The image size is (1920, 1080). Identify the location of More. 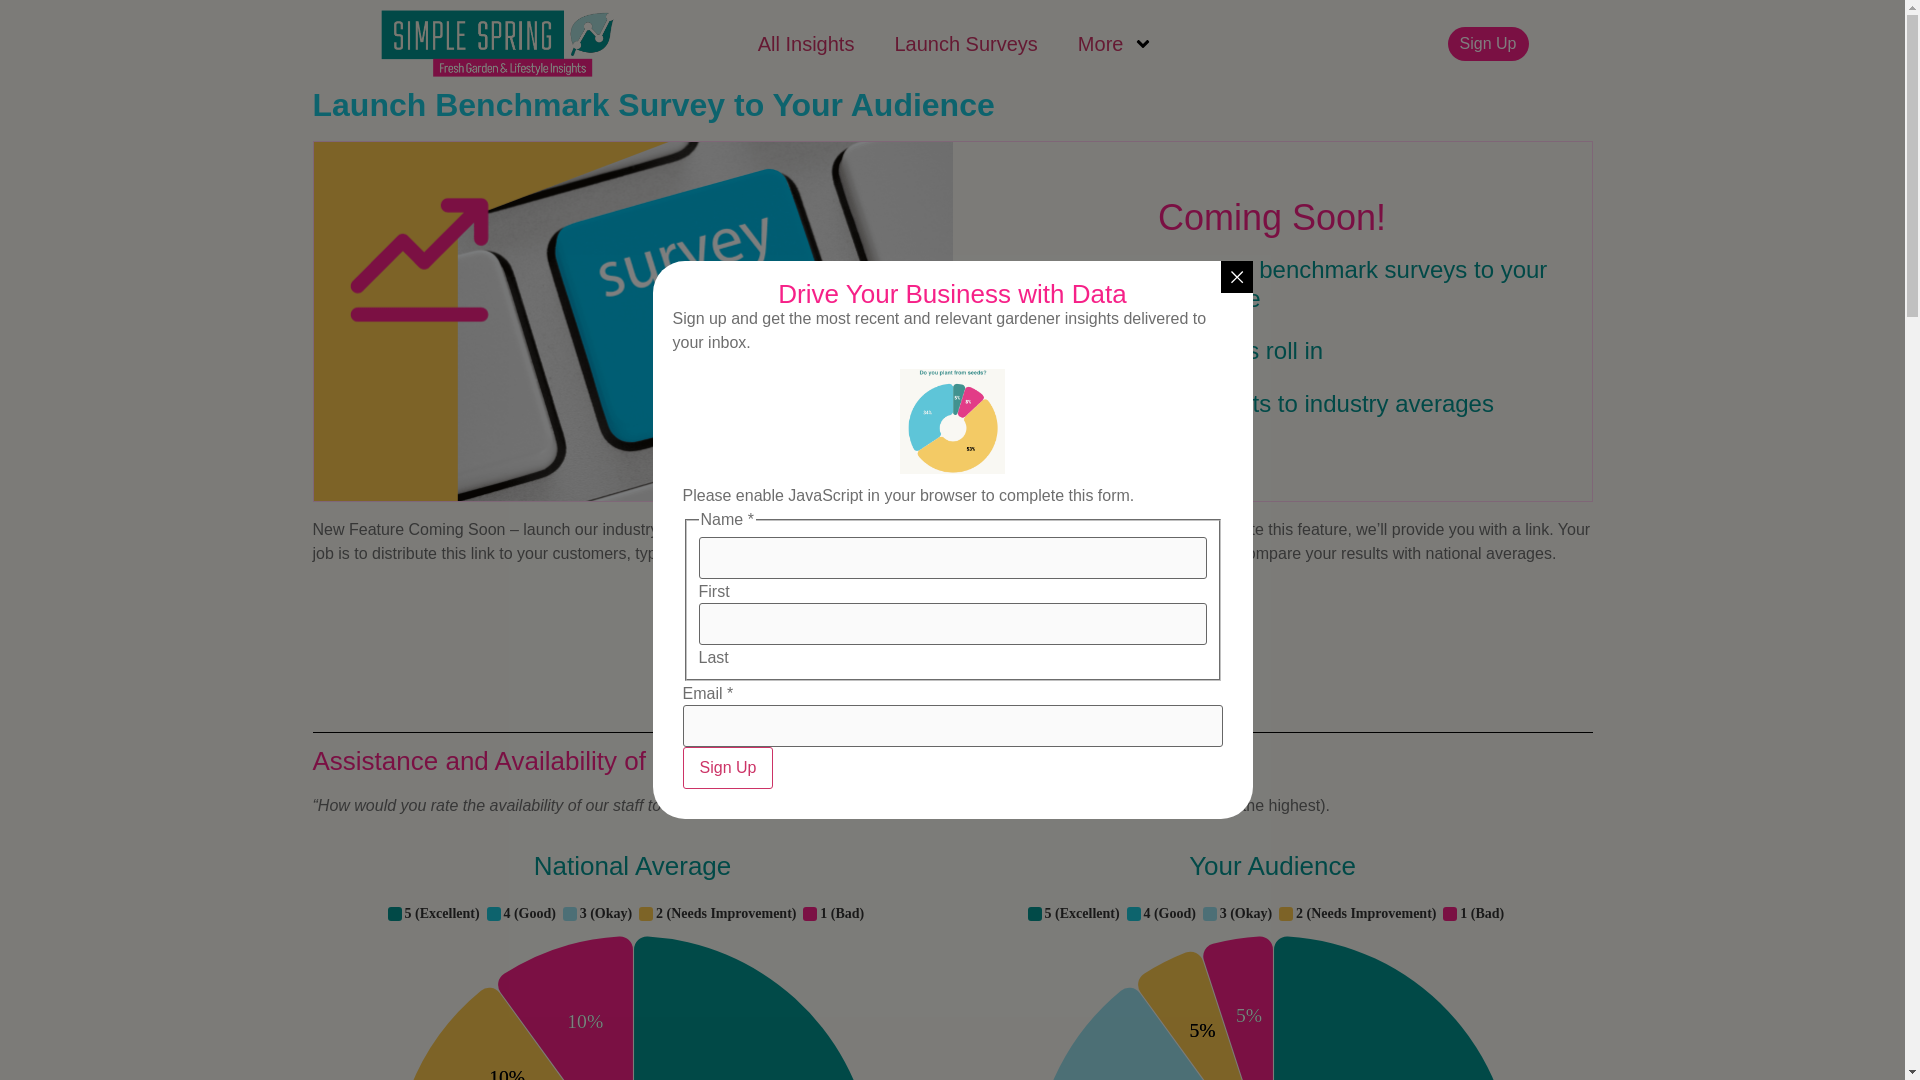
(1115, 43).